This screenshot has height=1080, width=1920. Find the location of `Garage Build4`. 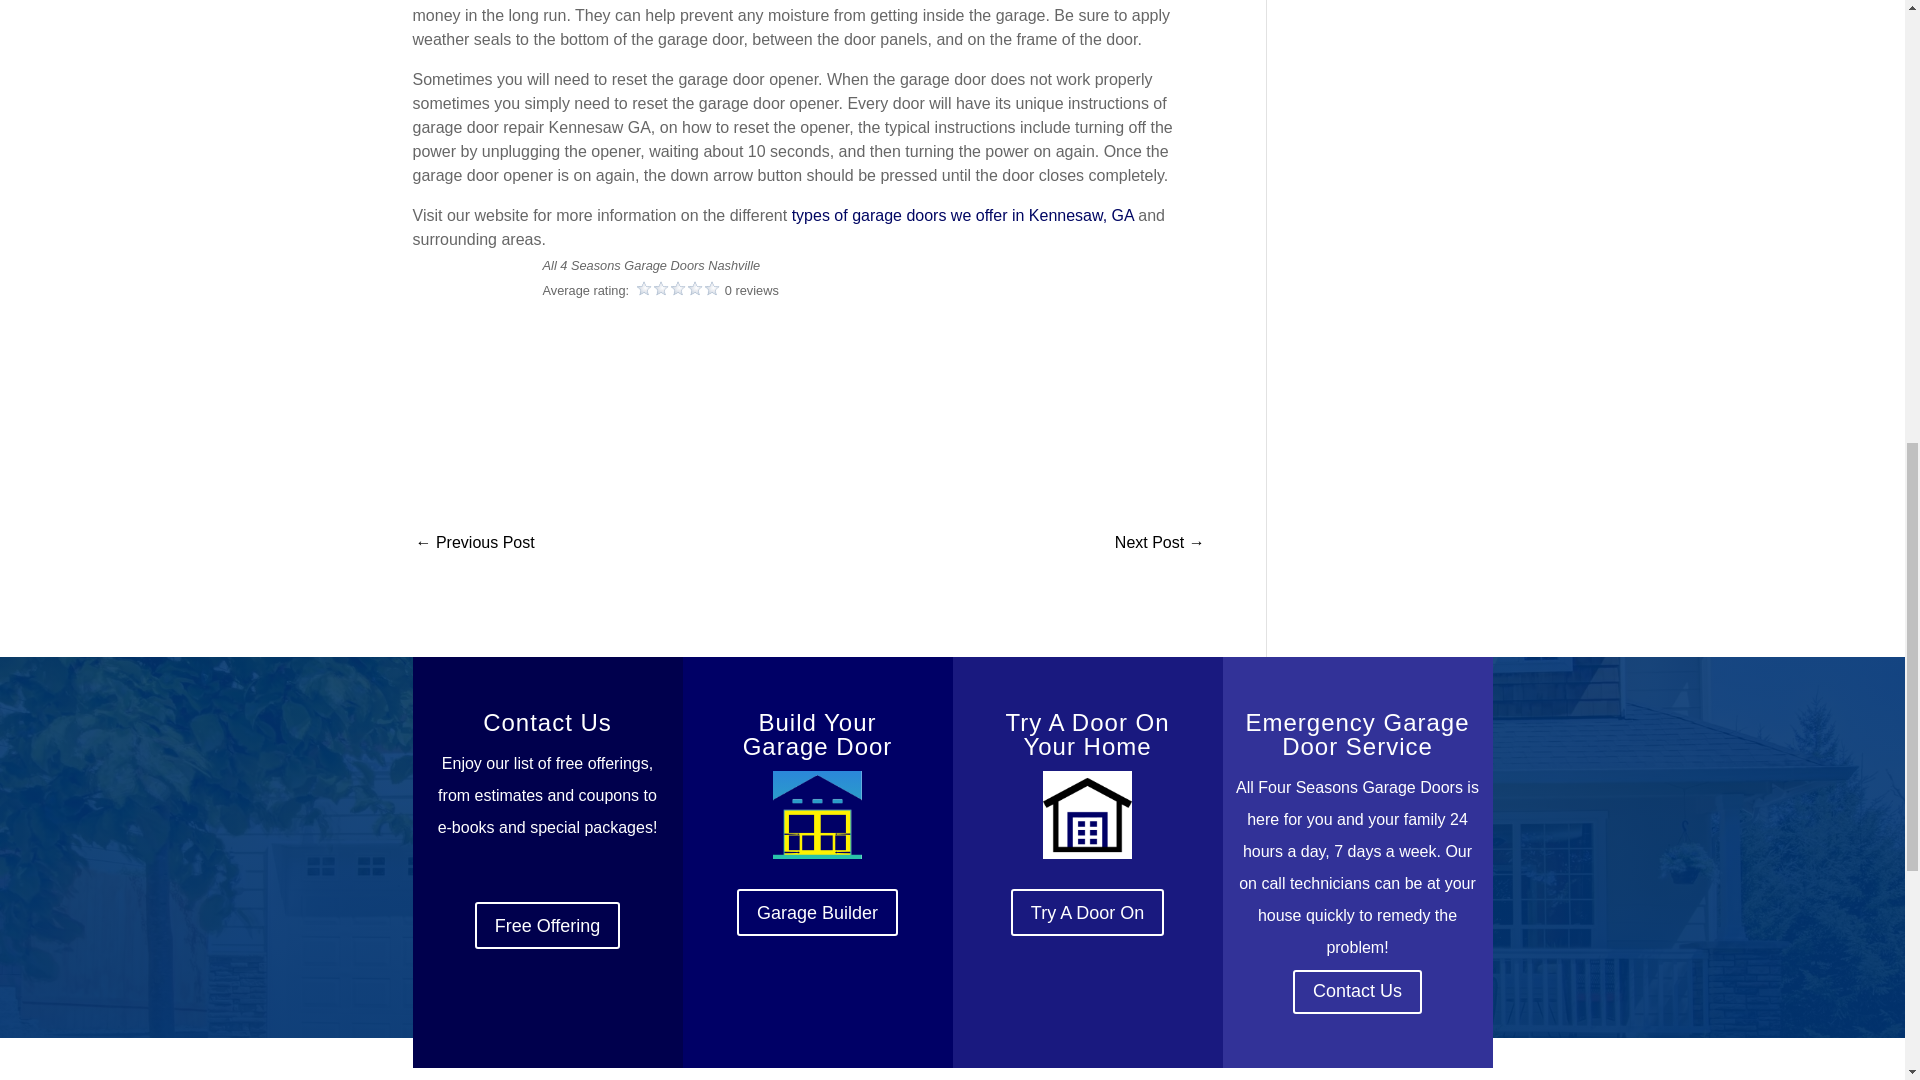

Garage Build4 is located at coordinates (816, 814).